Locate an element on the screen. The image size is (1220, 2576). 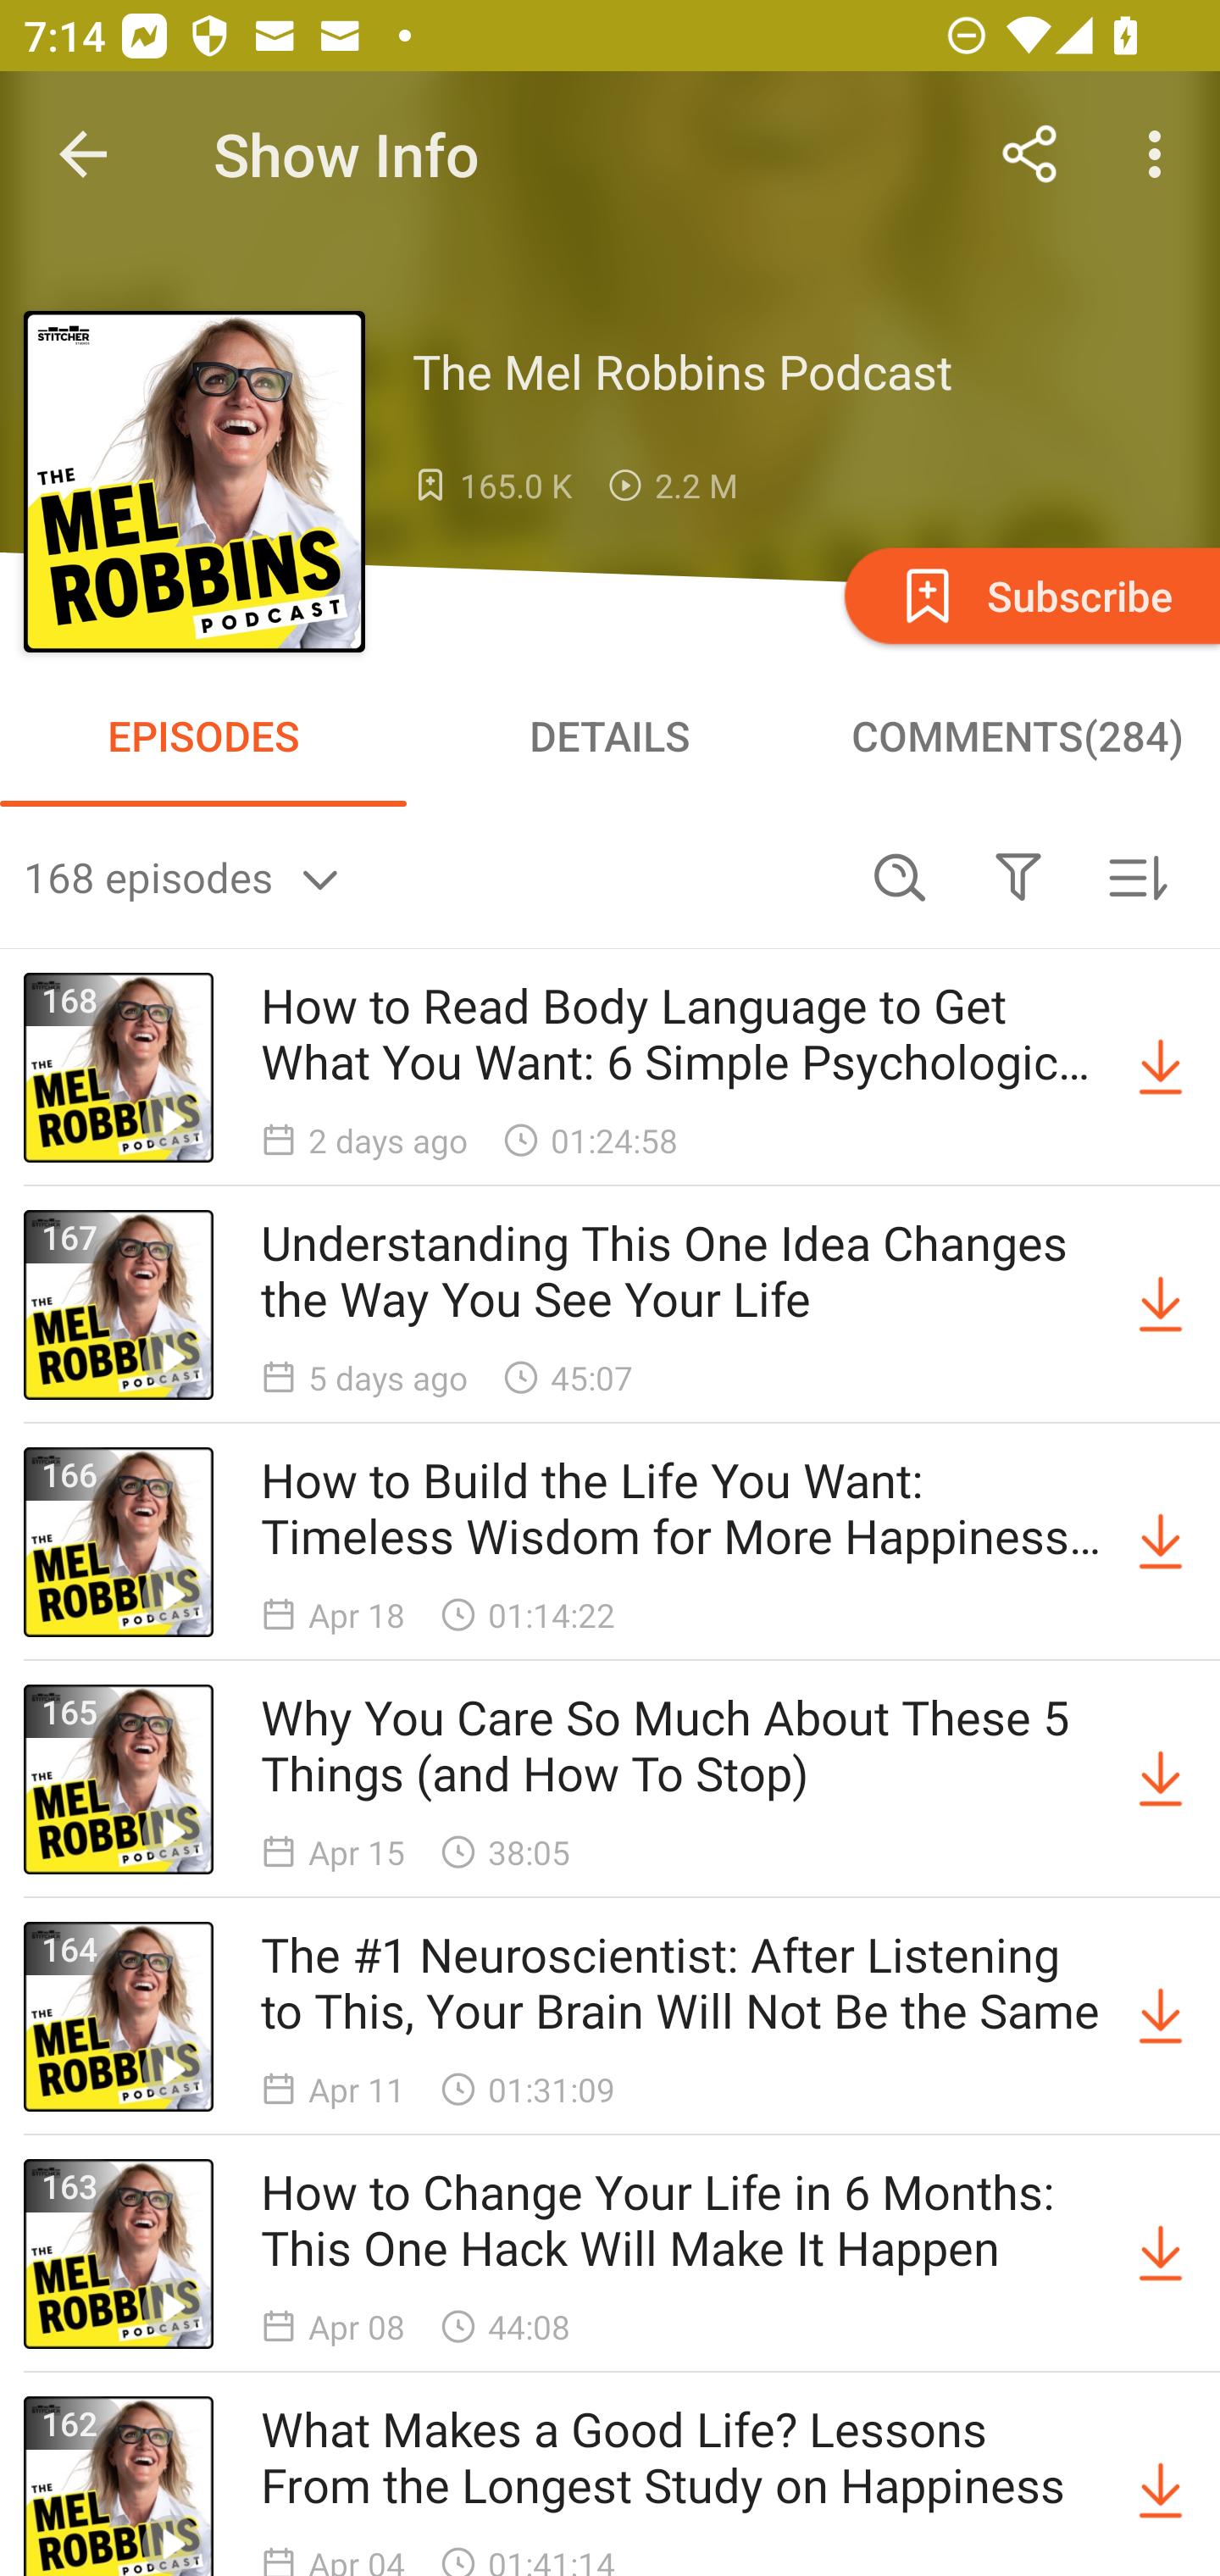
DETAILS is located at coordinates (610, 736).